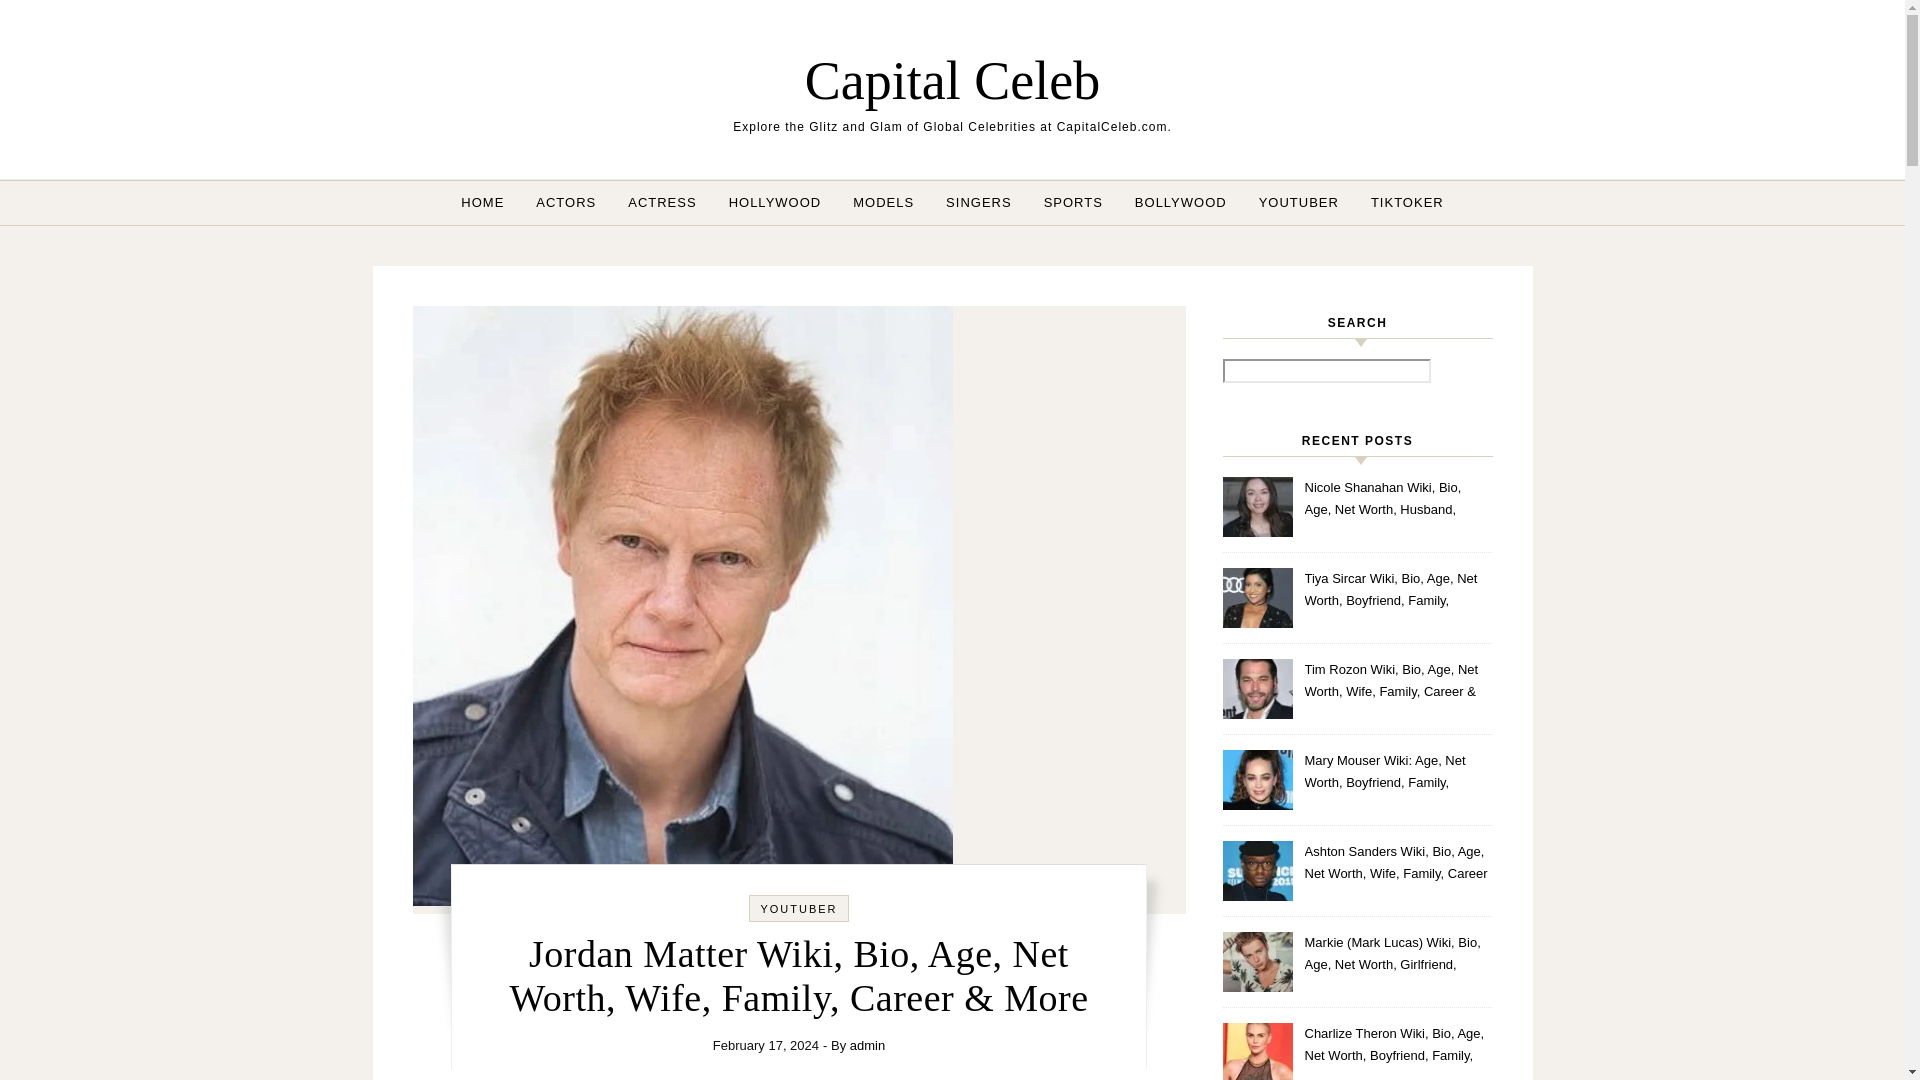 The width and height of the screenshot is (1920, 1080). I want to click on Posts by admin, so click(868, 1045).